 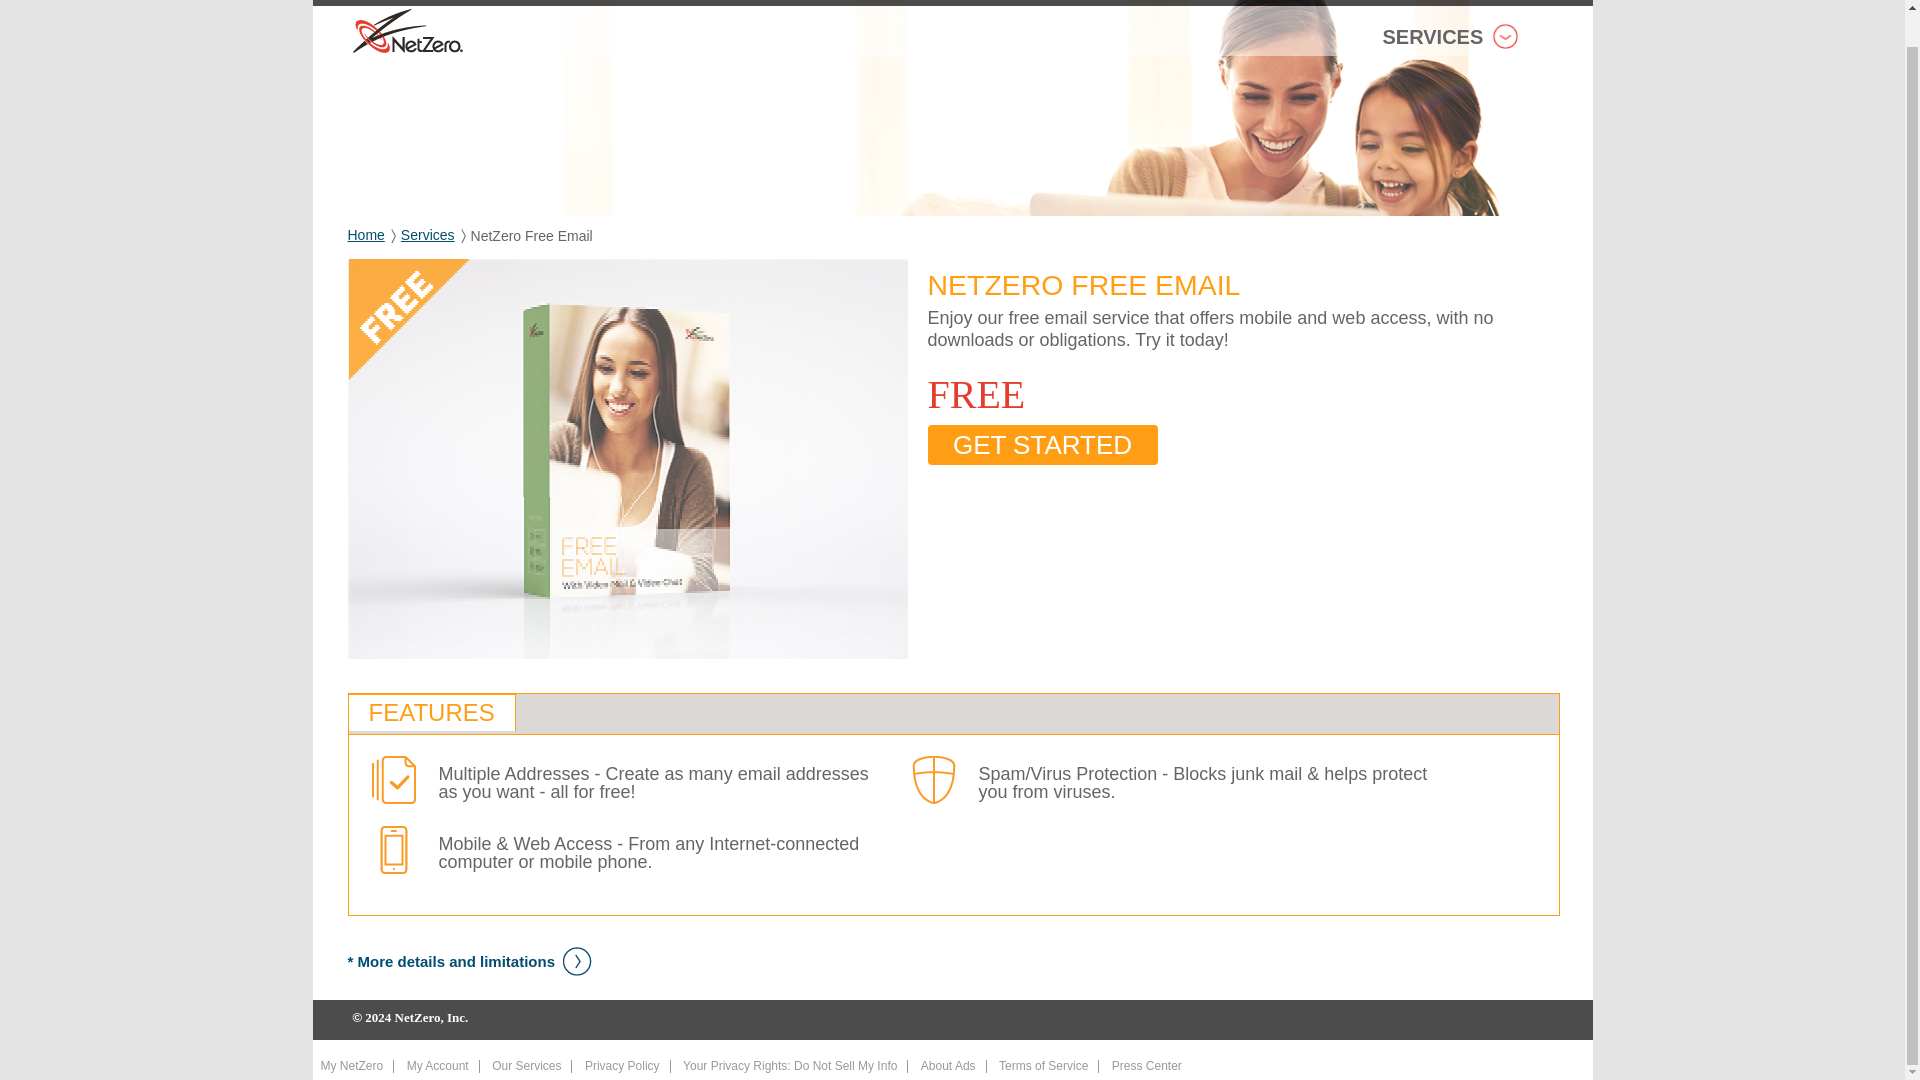 I want to click on About Ads, so click(x=948, y=1066).